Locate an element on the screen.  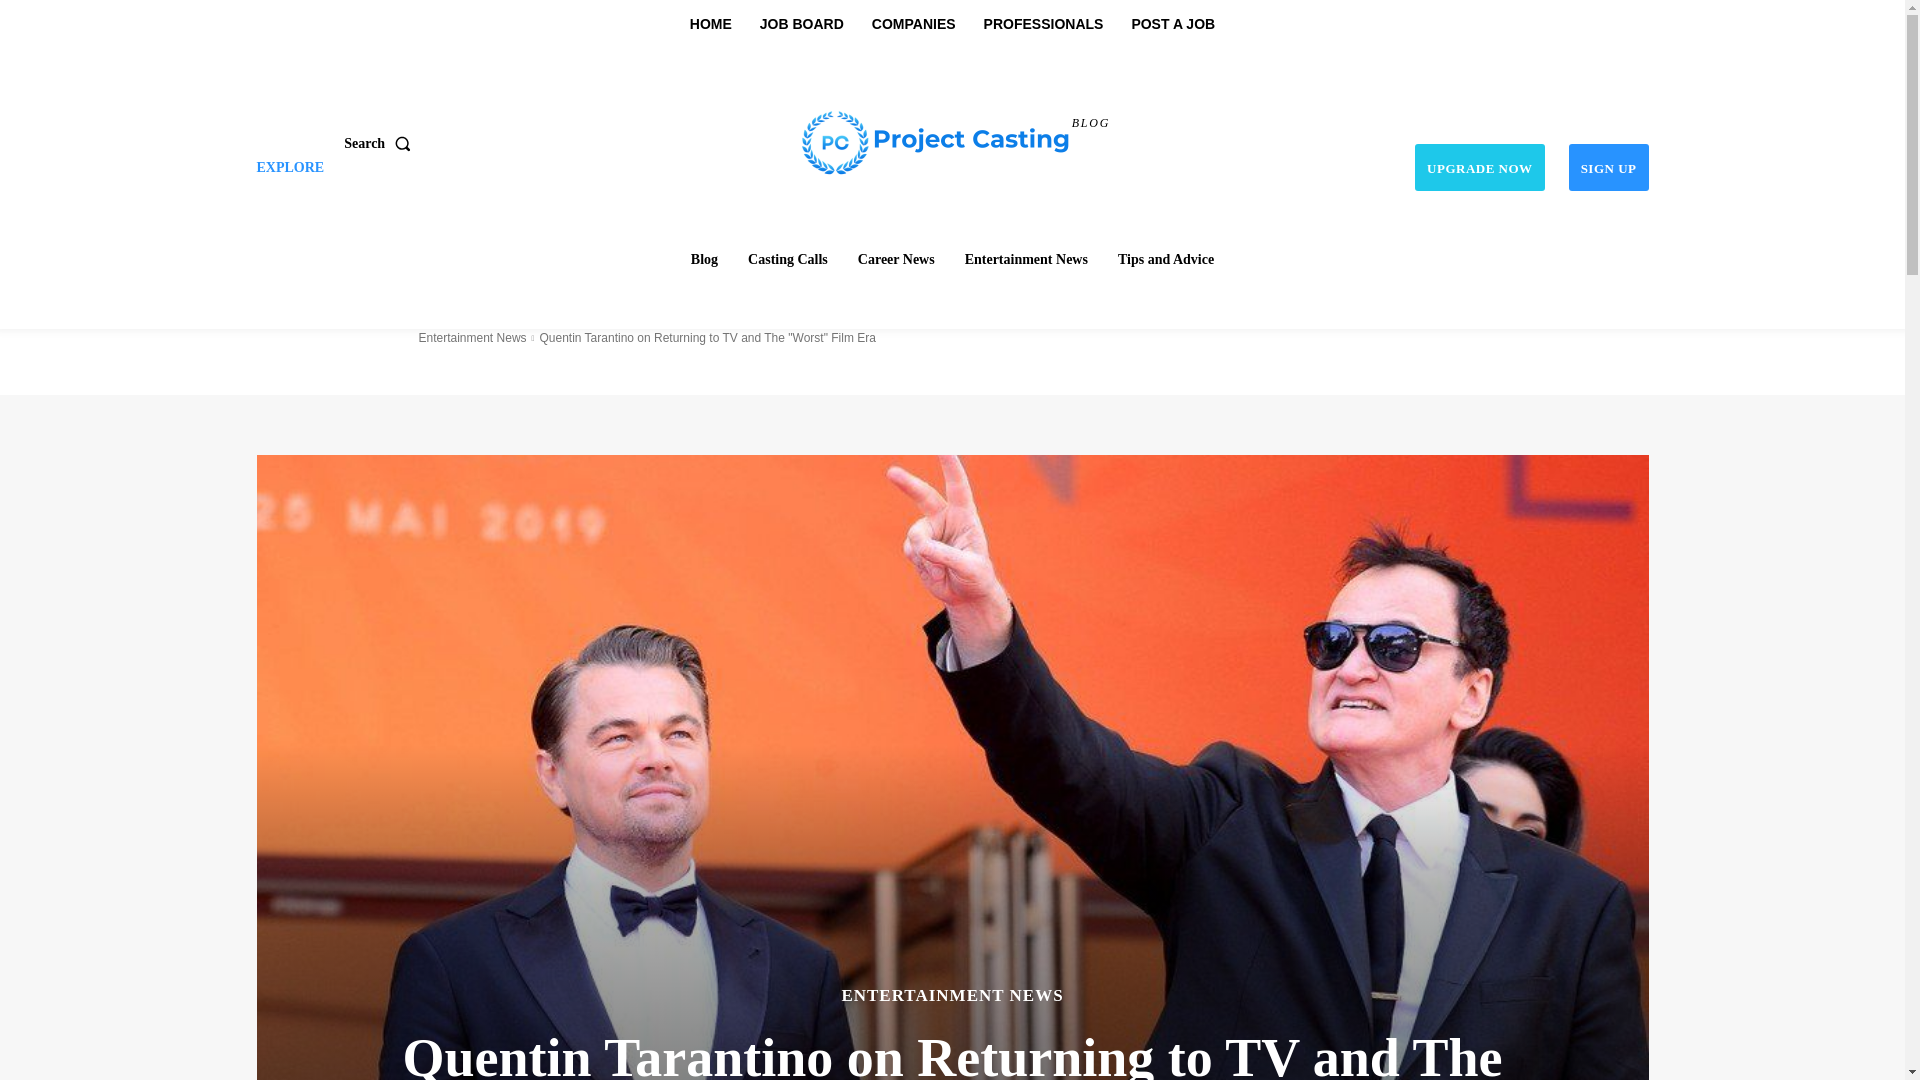
Search is located at coordinates (380, 143).